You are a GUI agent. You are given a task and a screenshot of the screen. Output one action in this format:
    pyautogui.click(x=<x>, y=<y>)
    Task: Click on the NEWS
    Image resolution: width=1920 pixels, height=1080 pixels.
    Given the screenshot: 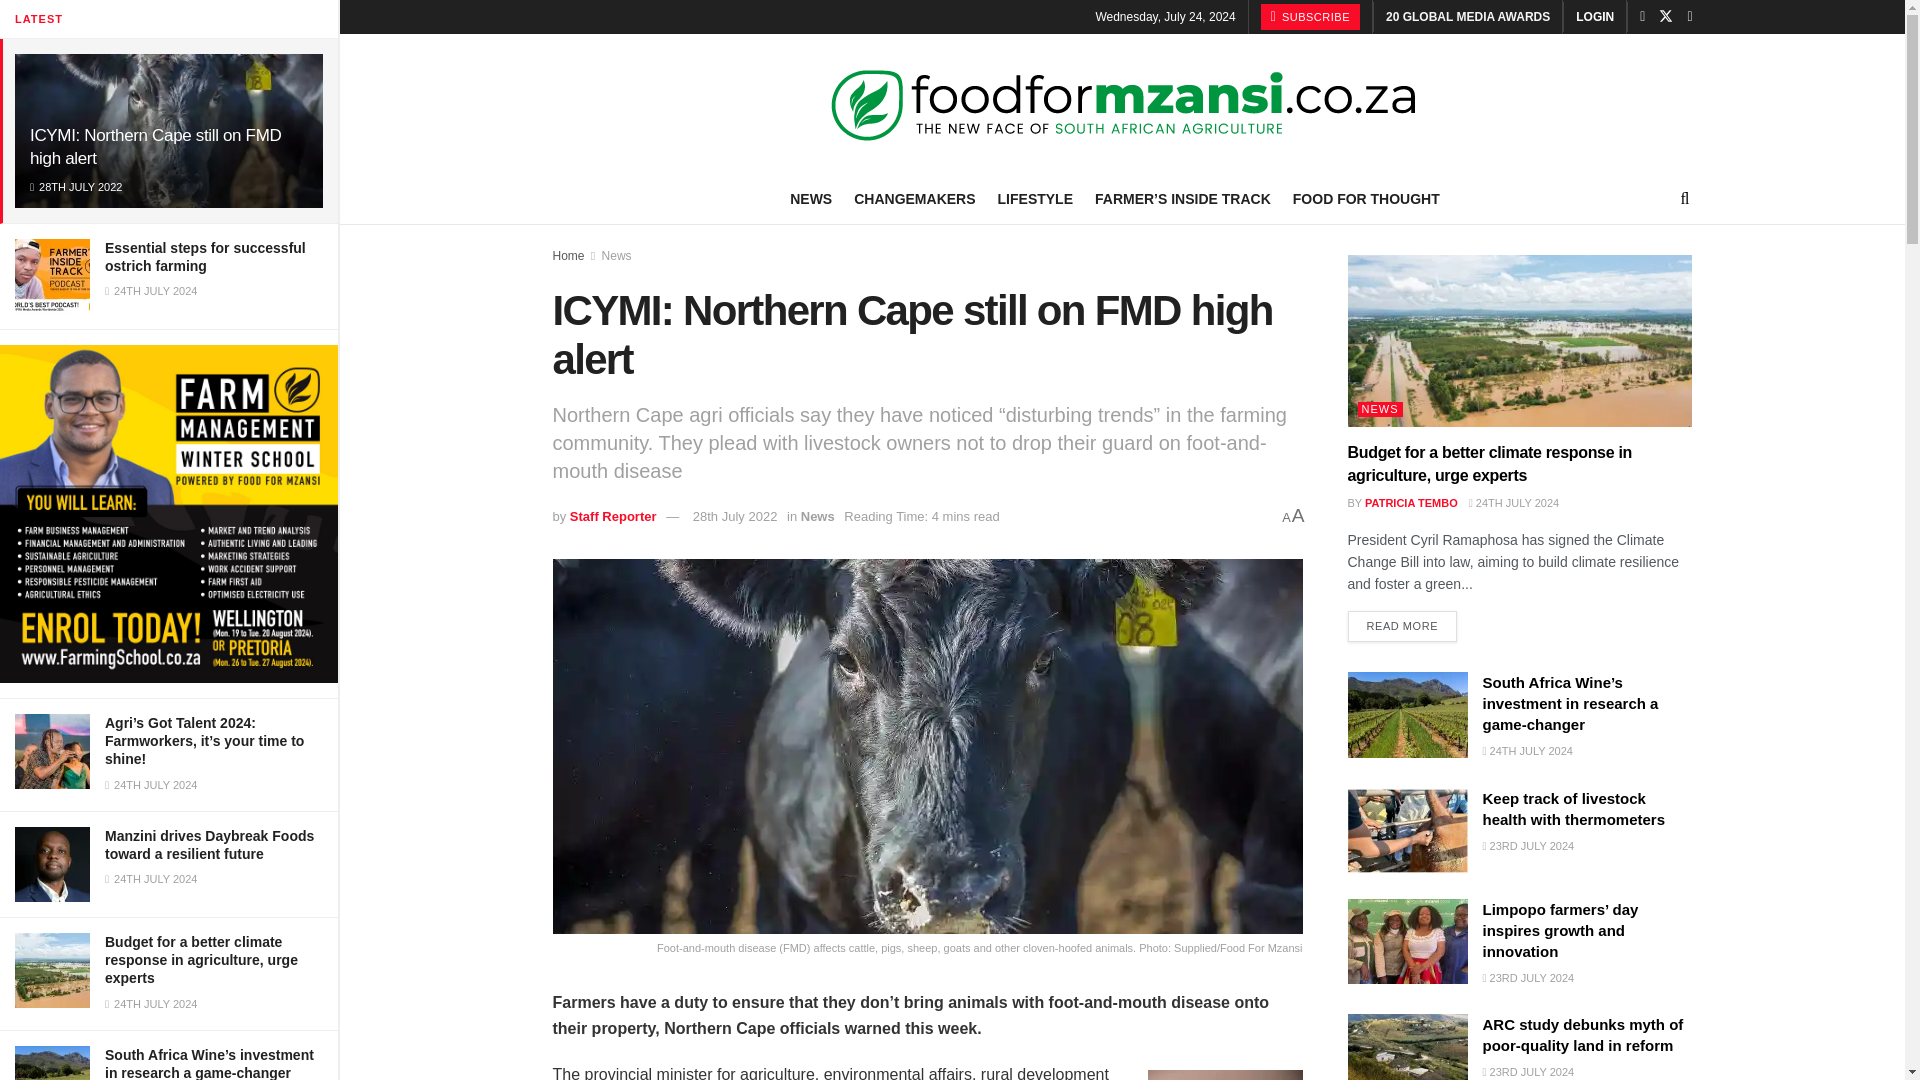 What is the action you would take?
    pyautogui.click(x=810, y=198)
    